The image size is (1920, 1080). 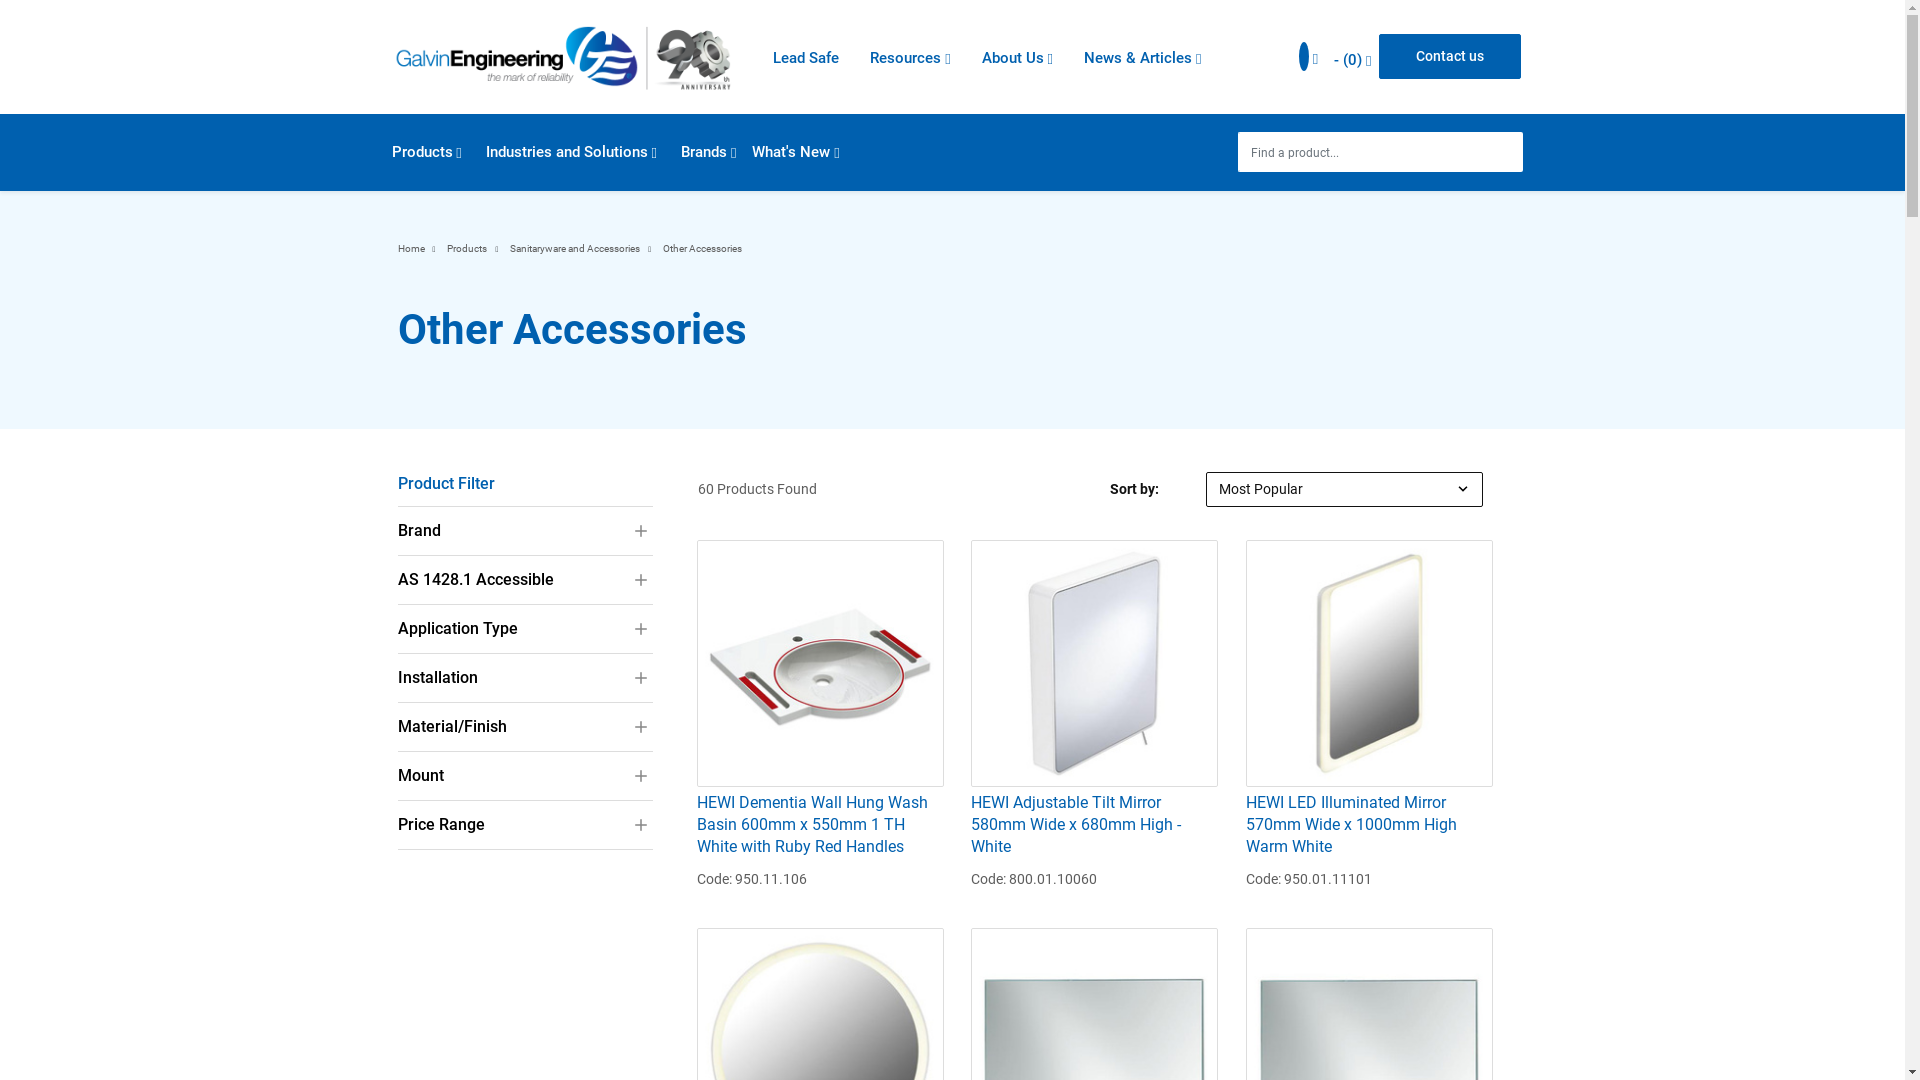 I want to click on News & Articles, so click(x=1142, y=58).